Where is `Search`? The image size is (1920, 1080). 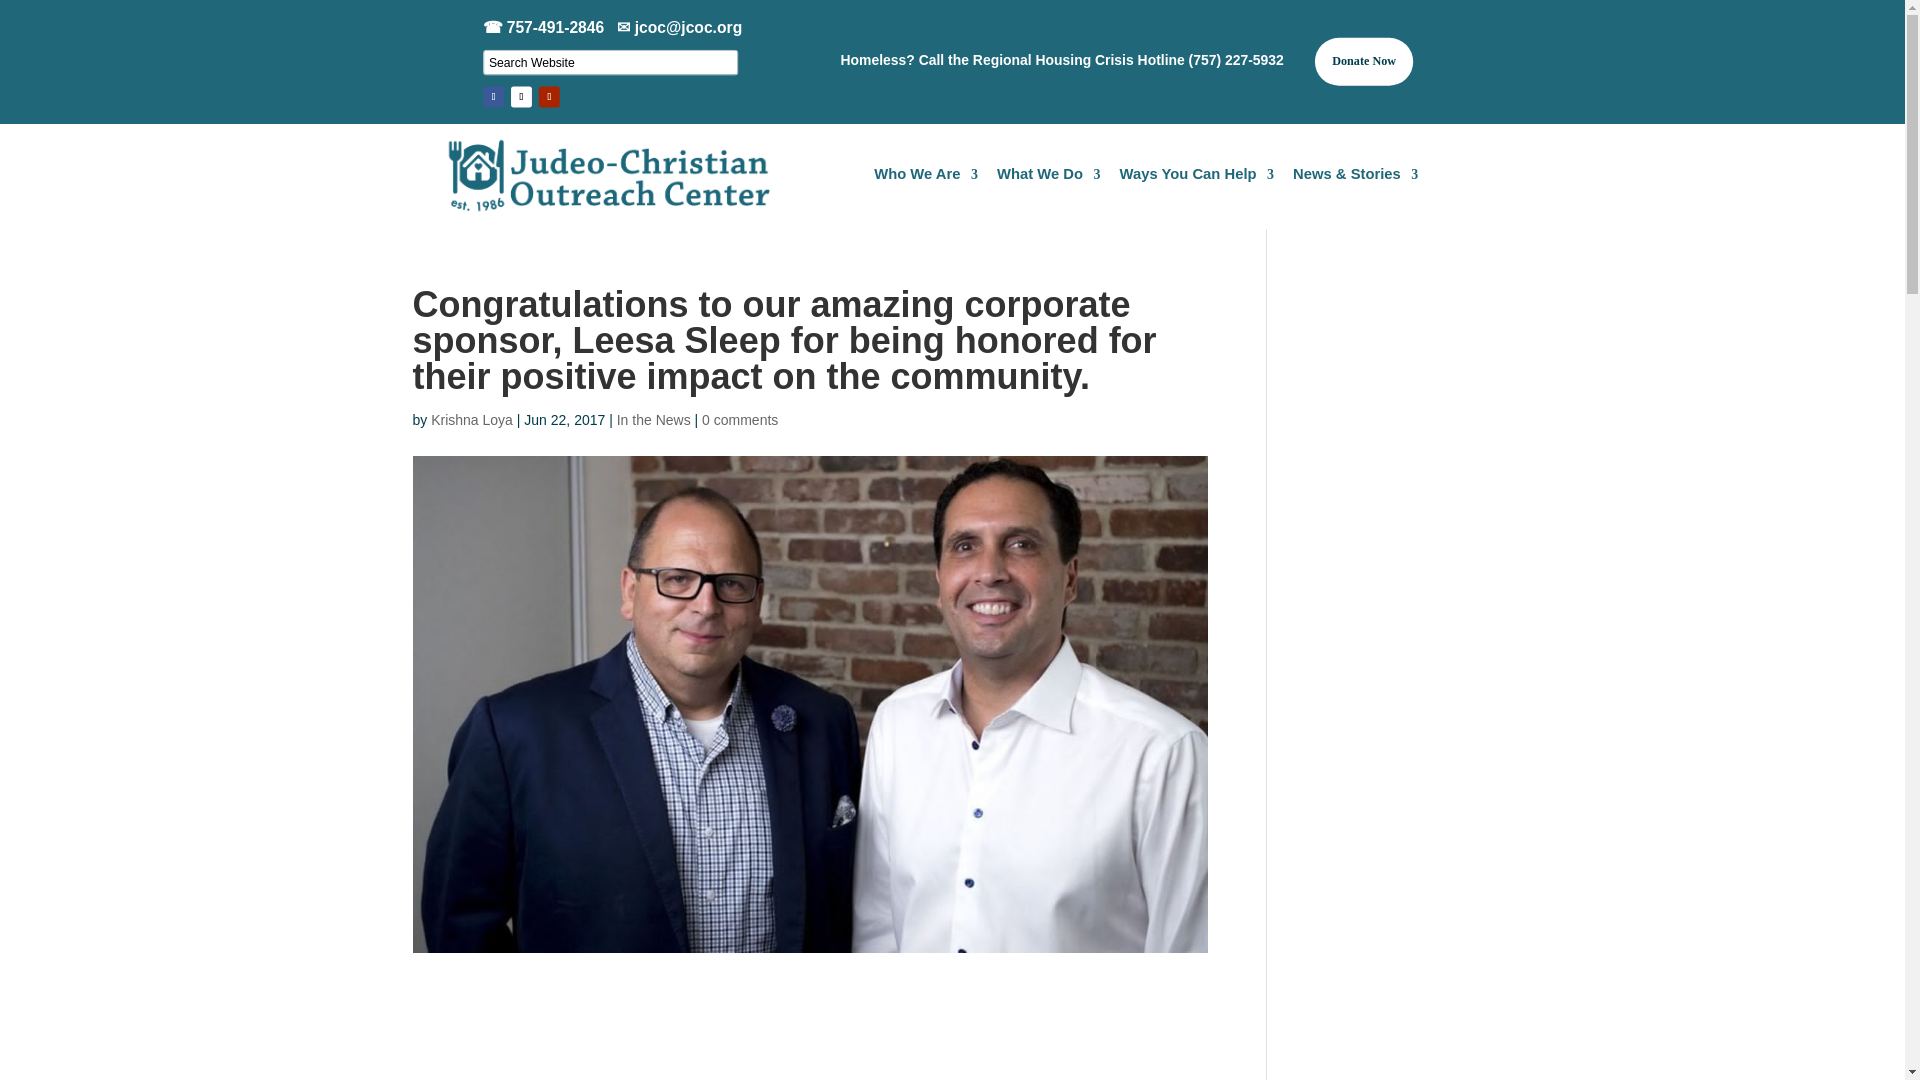 Search is located at coordinates (32, 18).